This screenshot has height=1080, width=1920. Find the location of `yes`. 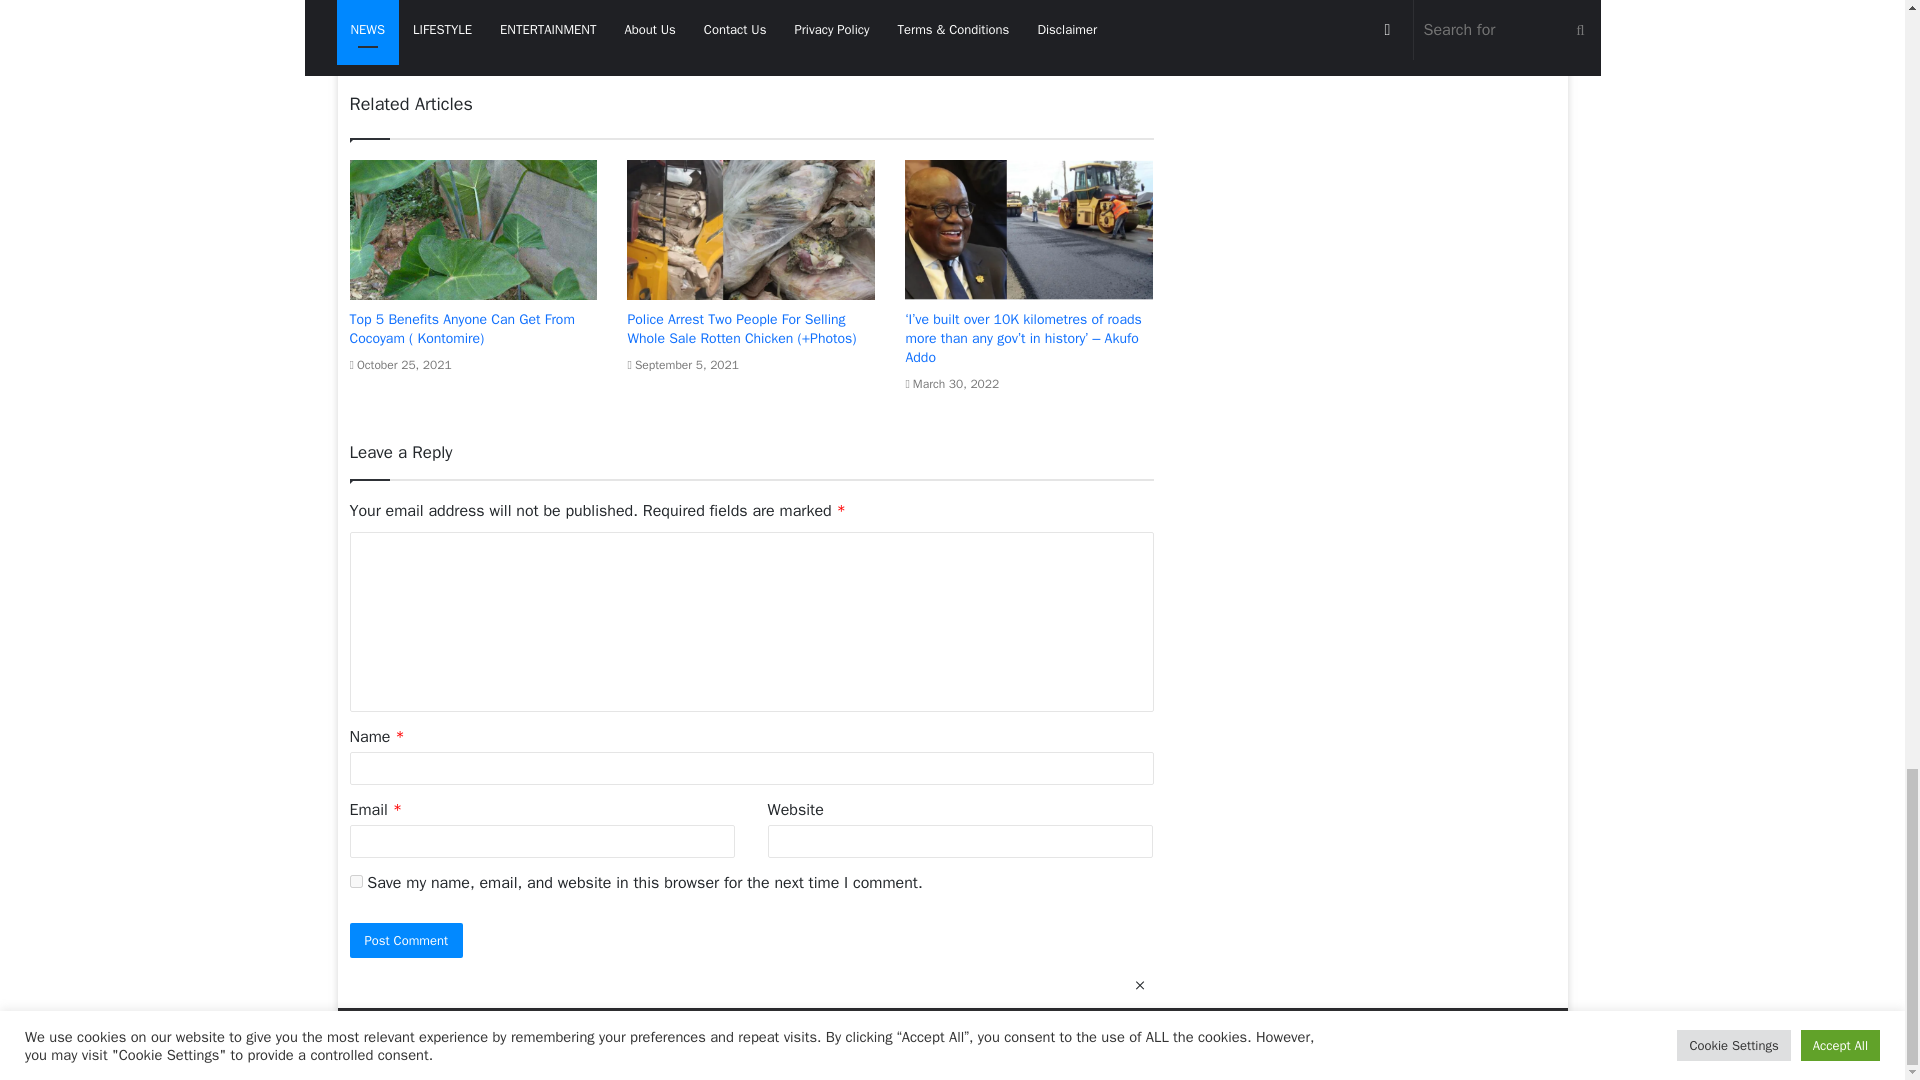

yes is located at coordinates (356, 880).